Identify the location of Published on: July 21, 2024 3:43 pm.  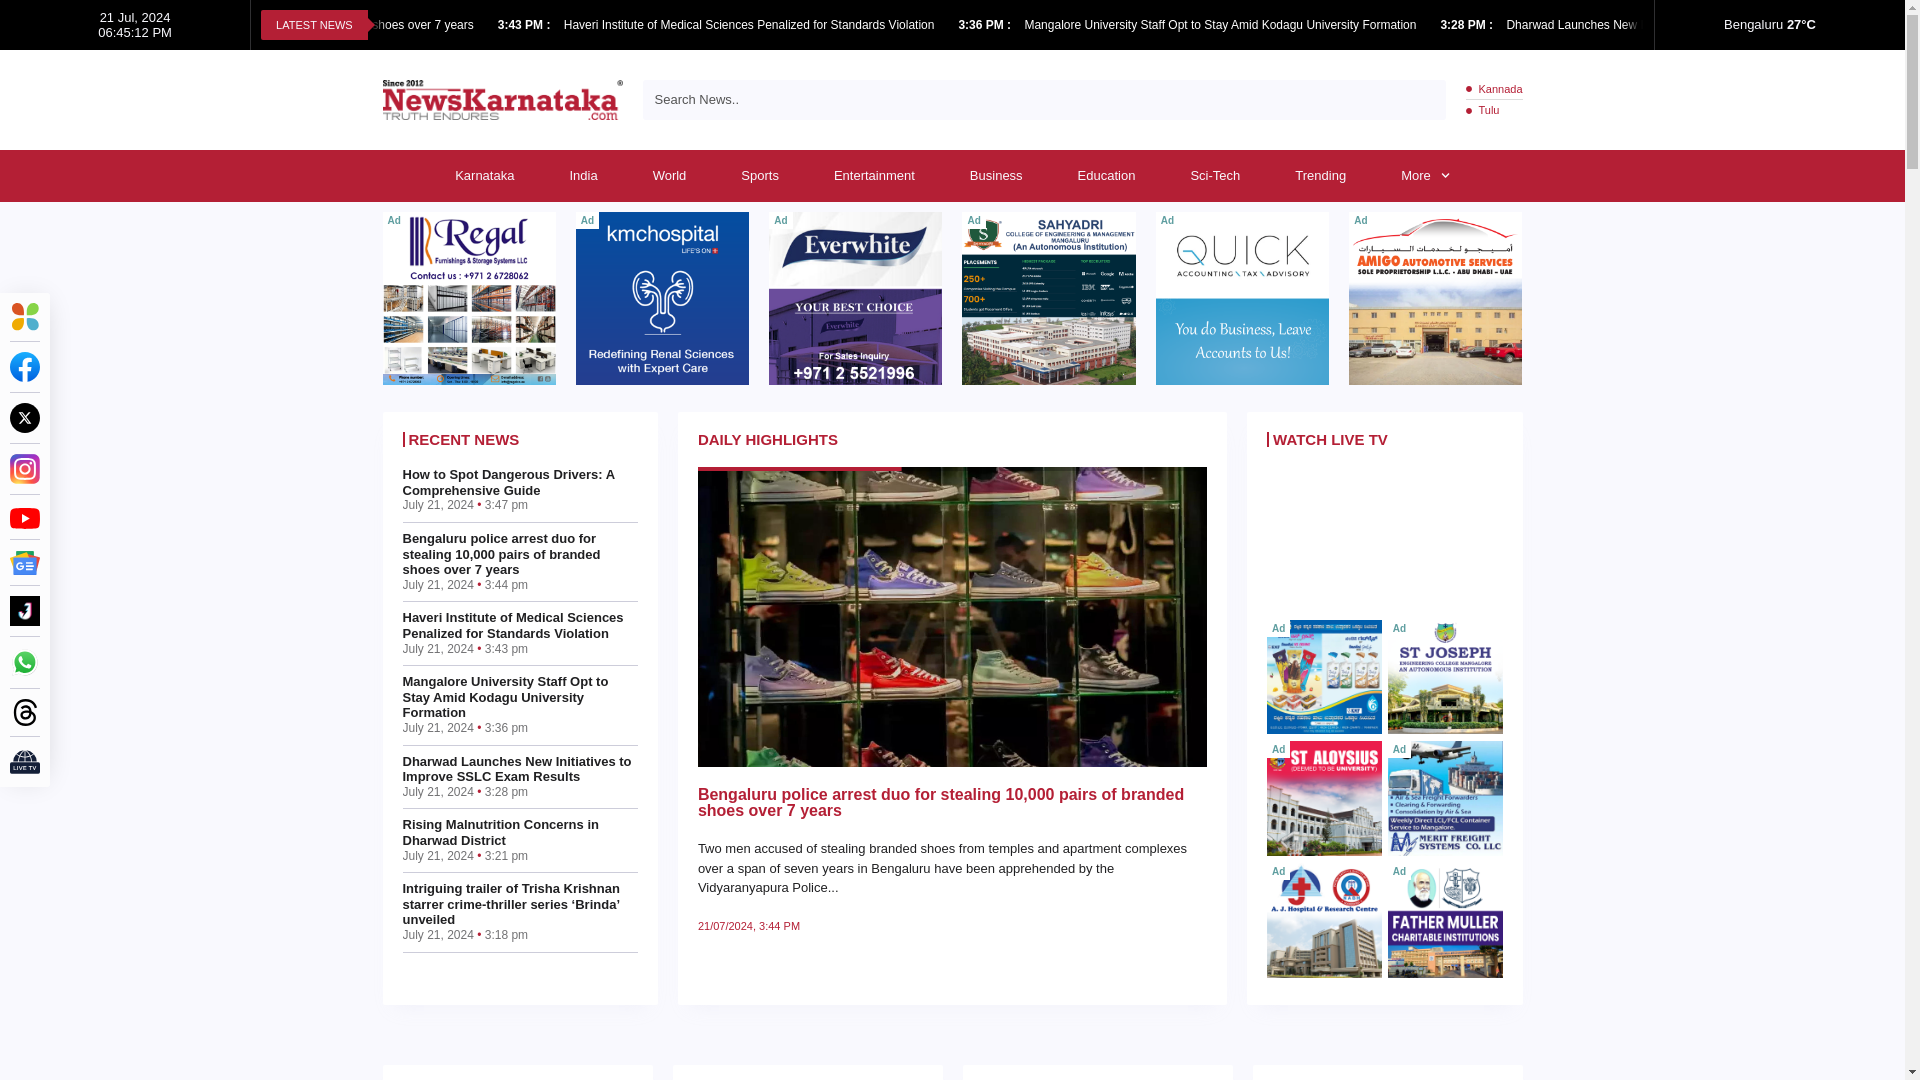
(526, 25).